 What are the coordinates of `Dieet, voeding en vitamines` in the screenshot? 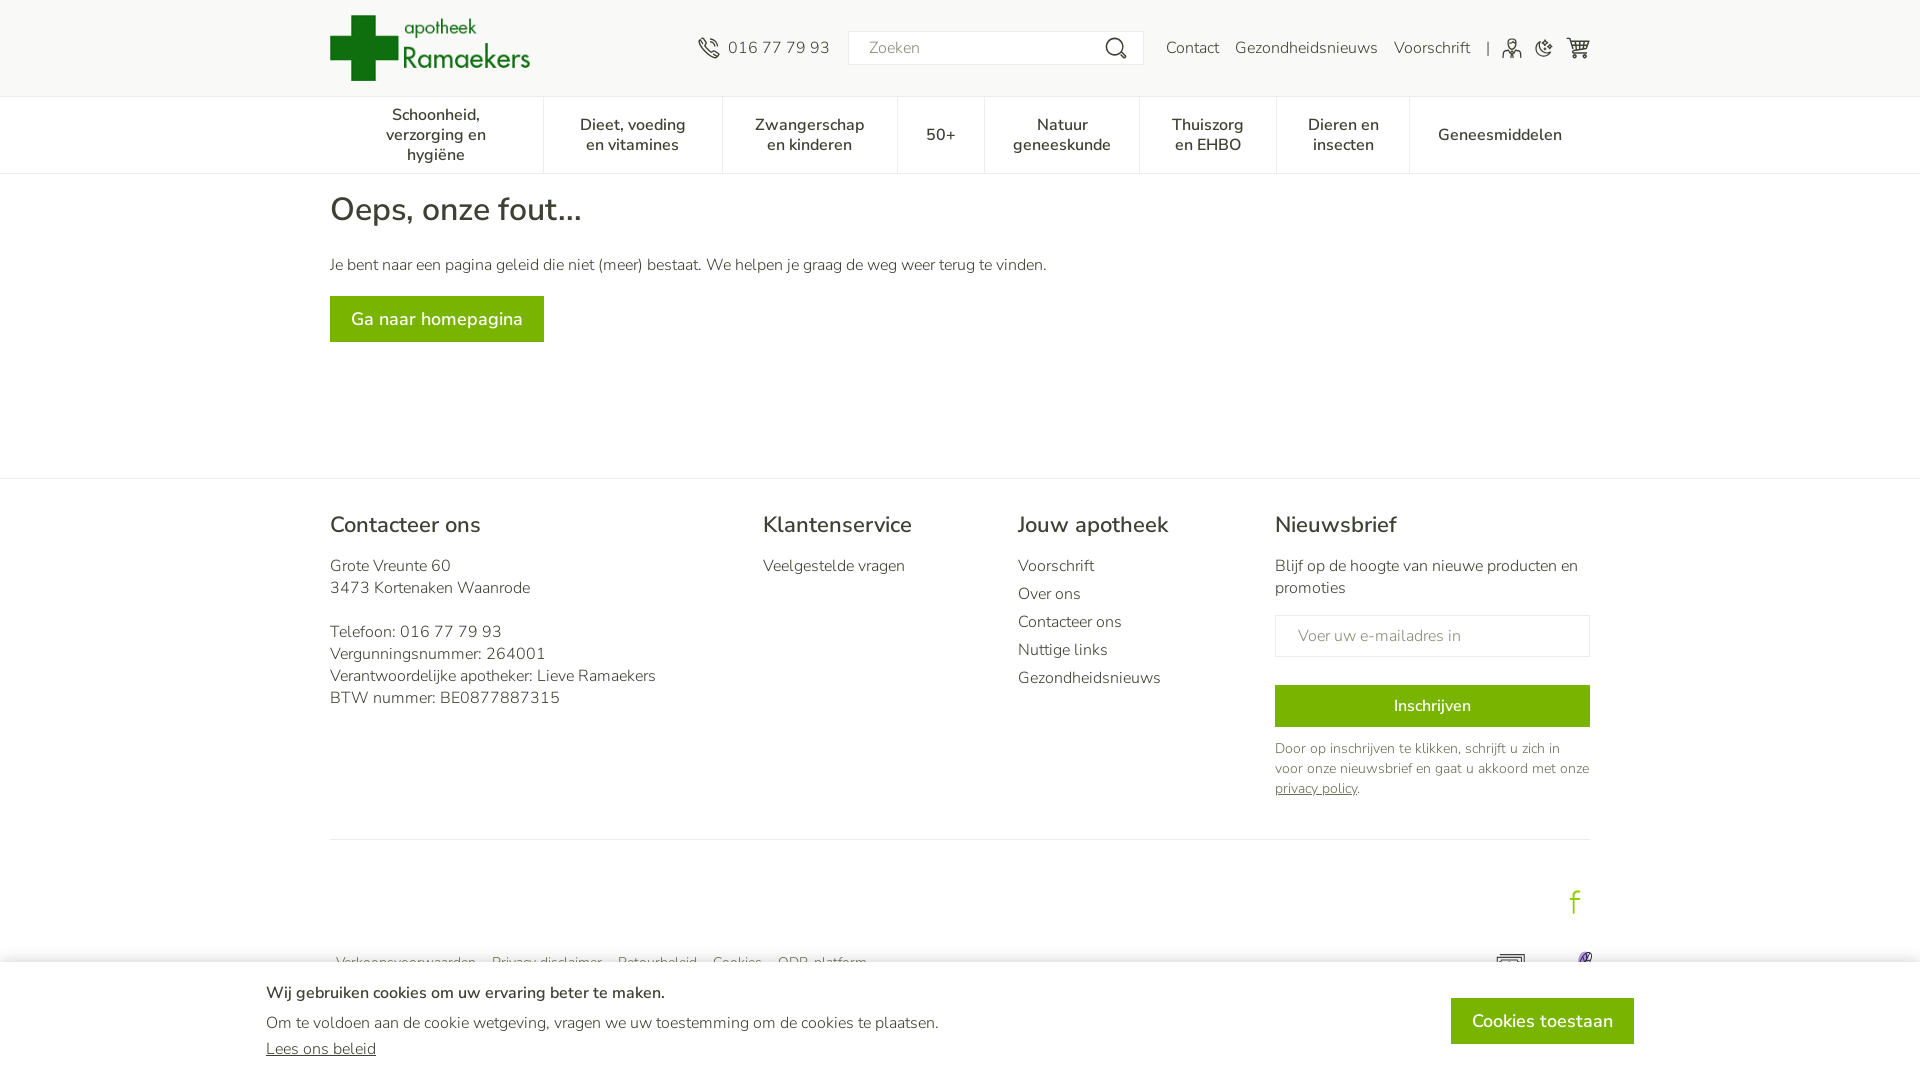 It's located at (633, 133).